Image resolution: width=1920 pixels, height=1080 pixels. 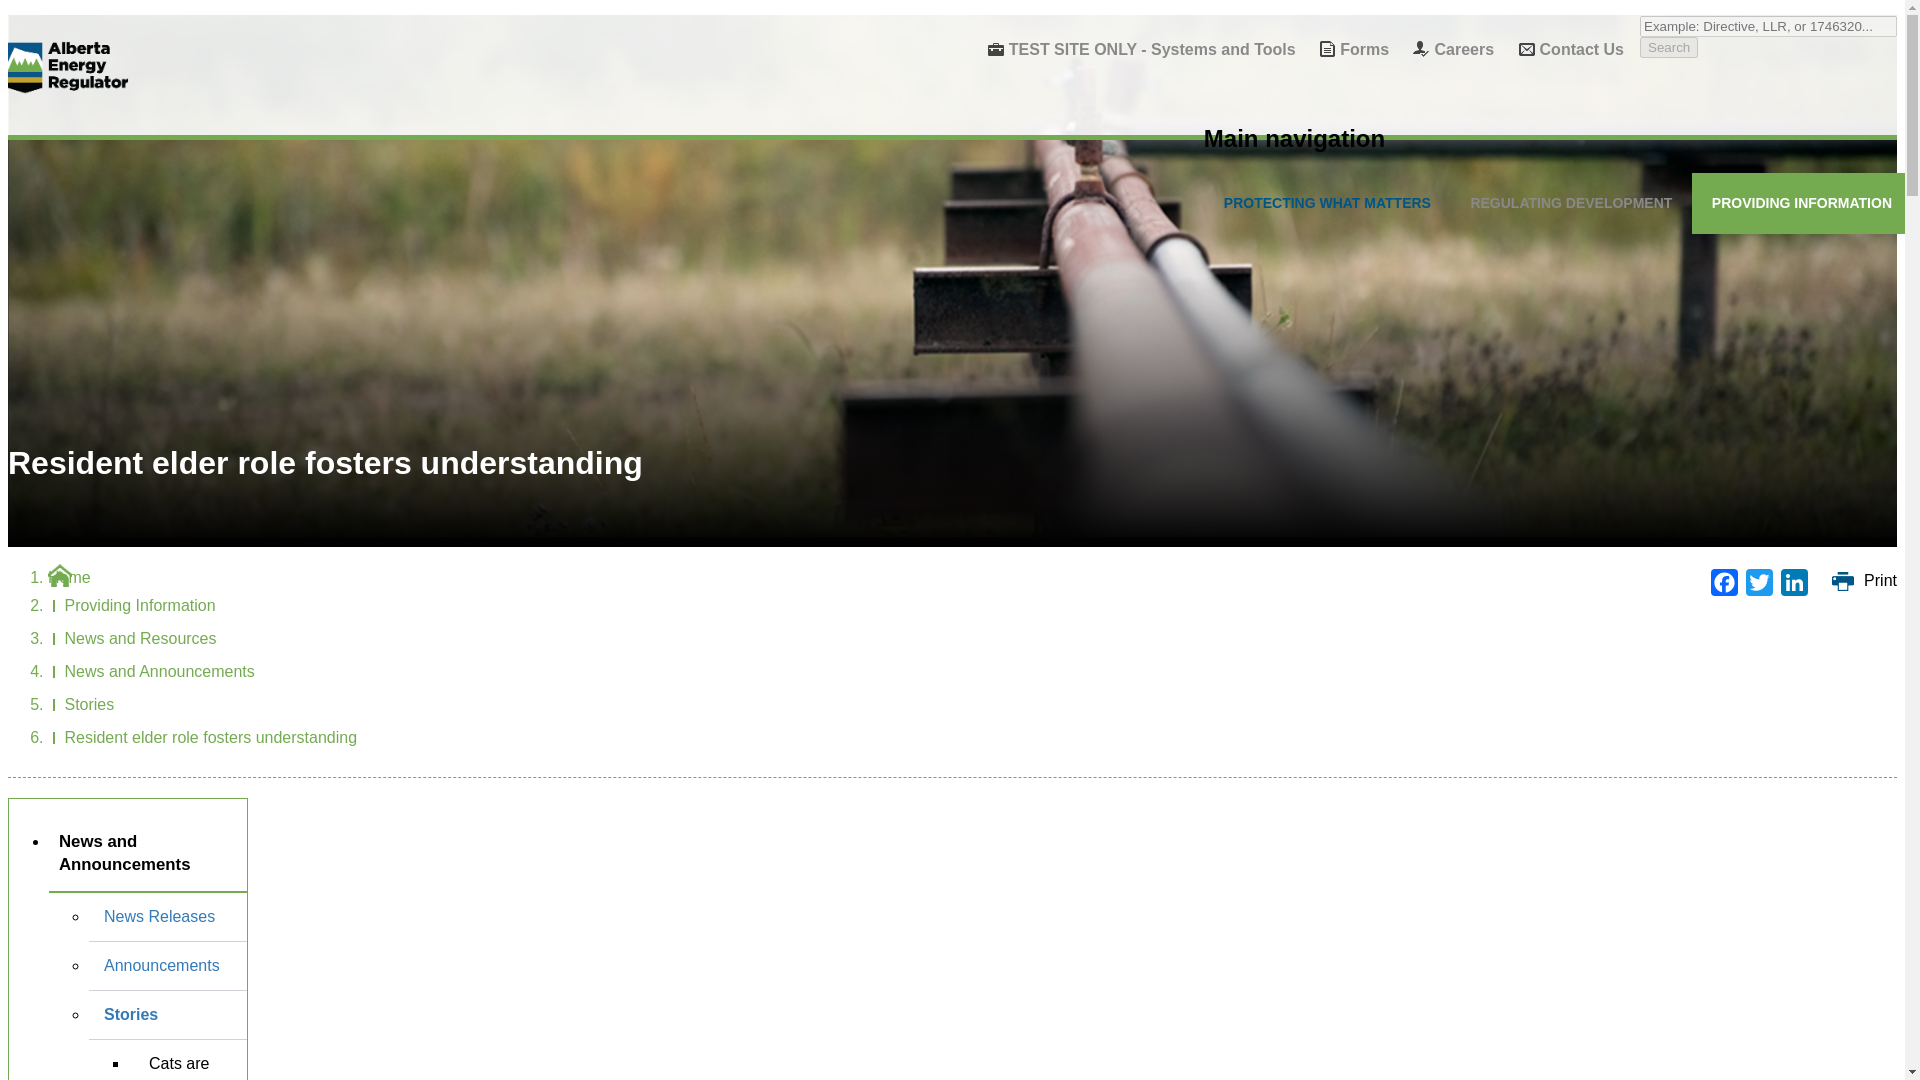 What do you see at coordinates (1562, 50) in the screenshot?
I see `Contact Us` at bounding box center [1562, 50].